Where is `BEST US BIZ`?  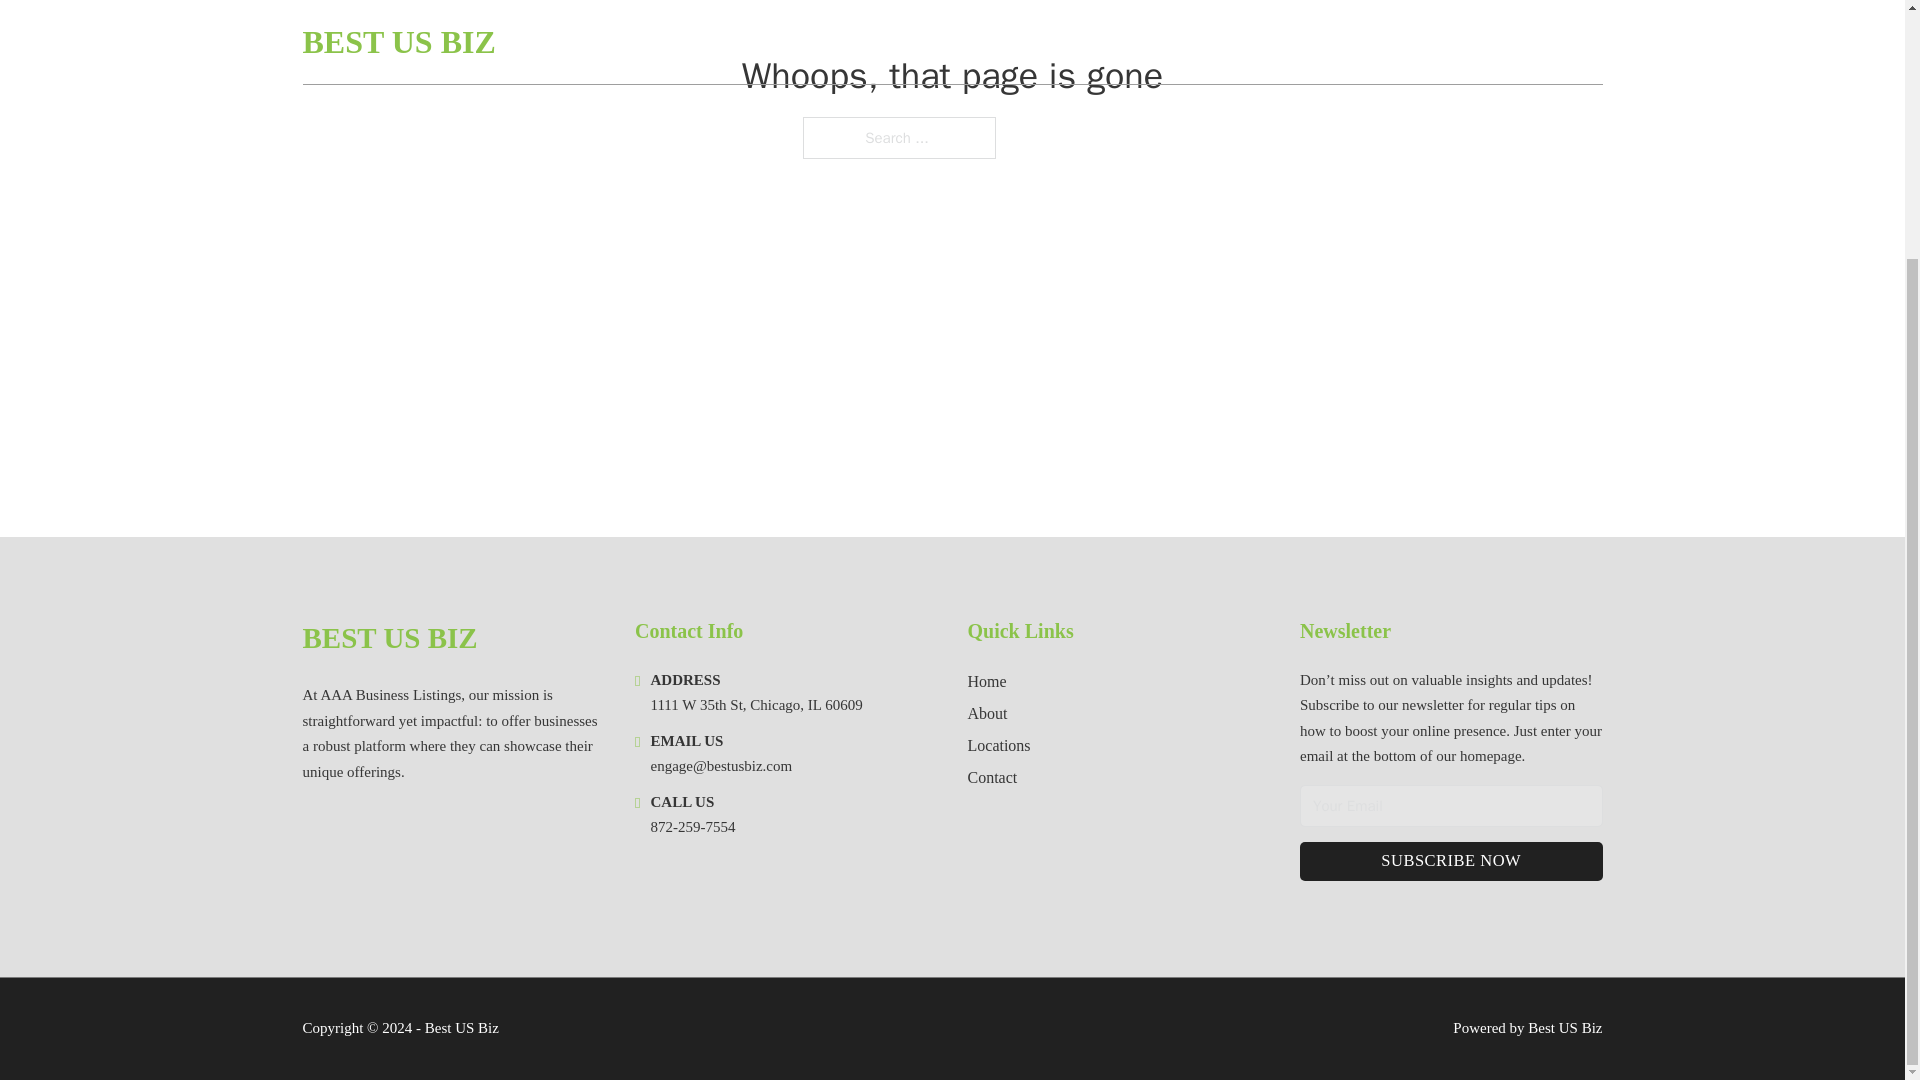 BEST US BIZ is located at coordinates (388, 638).